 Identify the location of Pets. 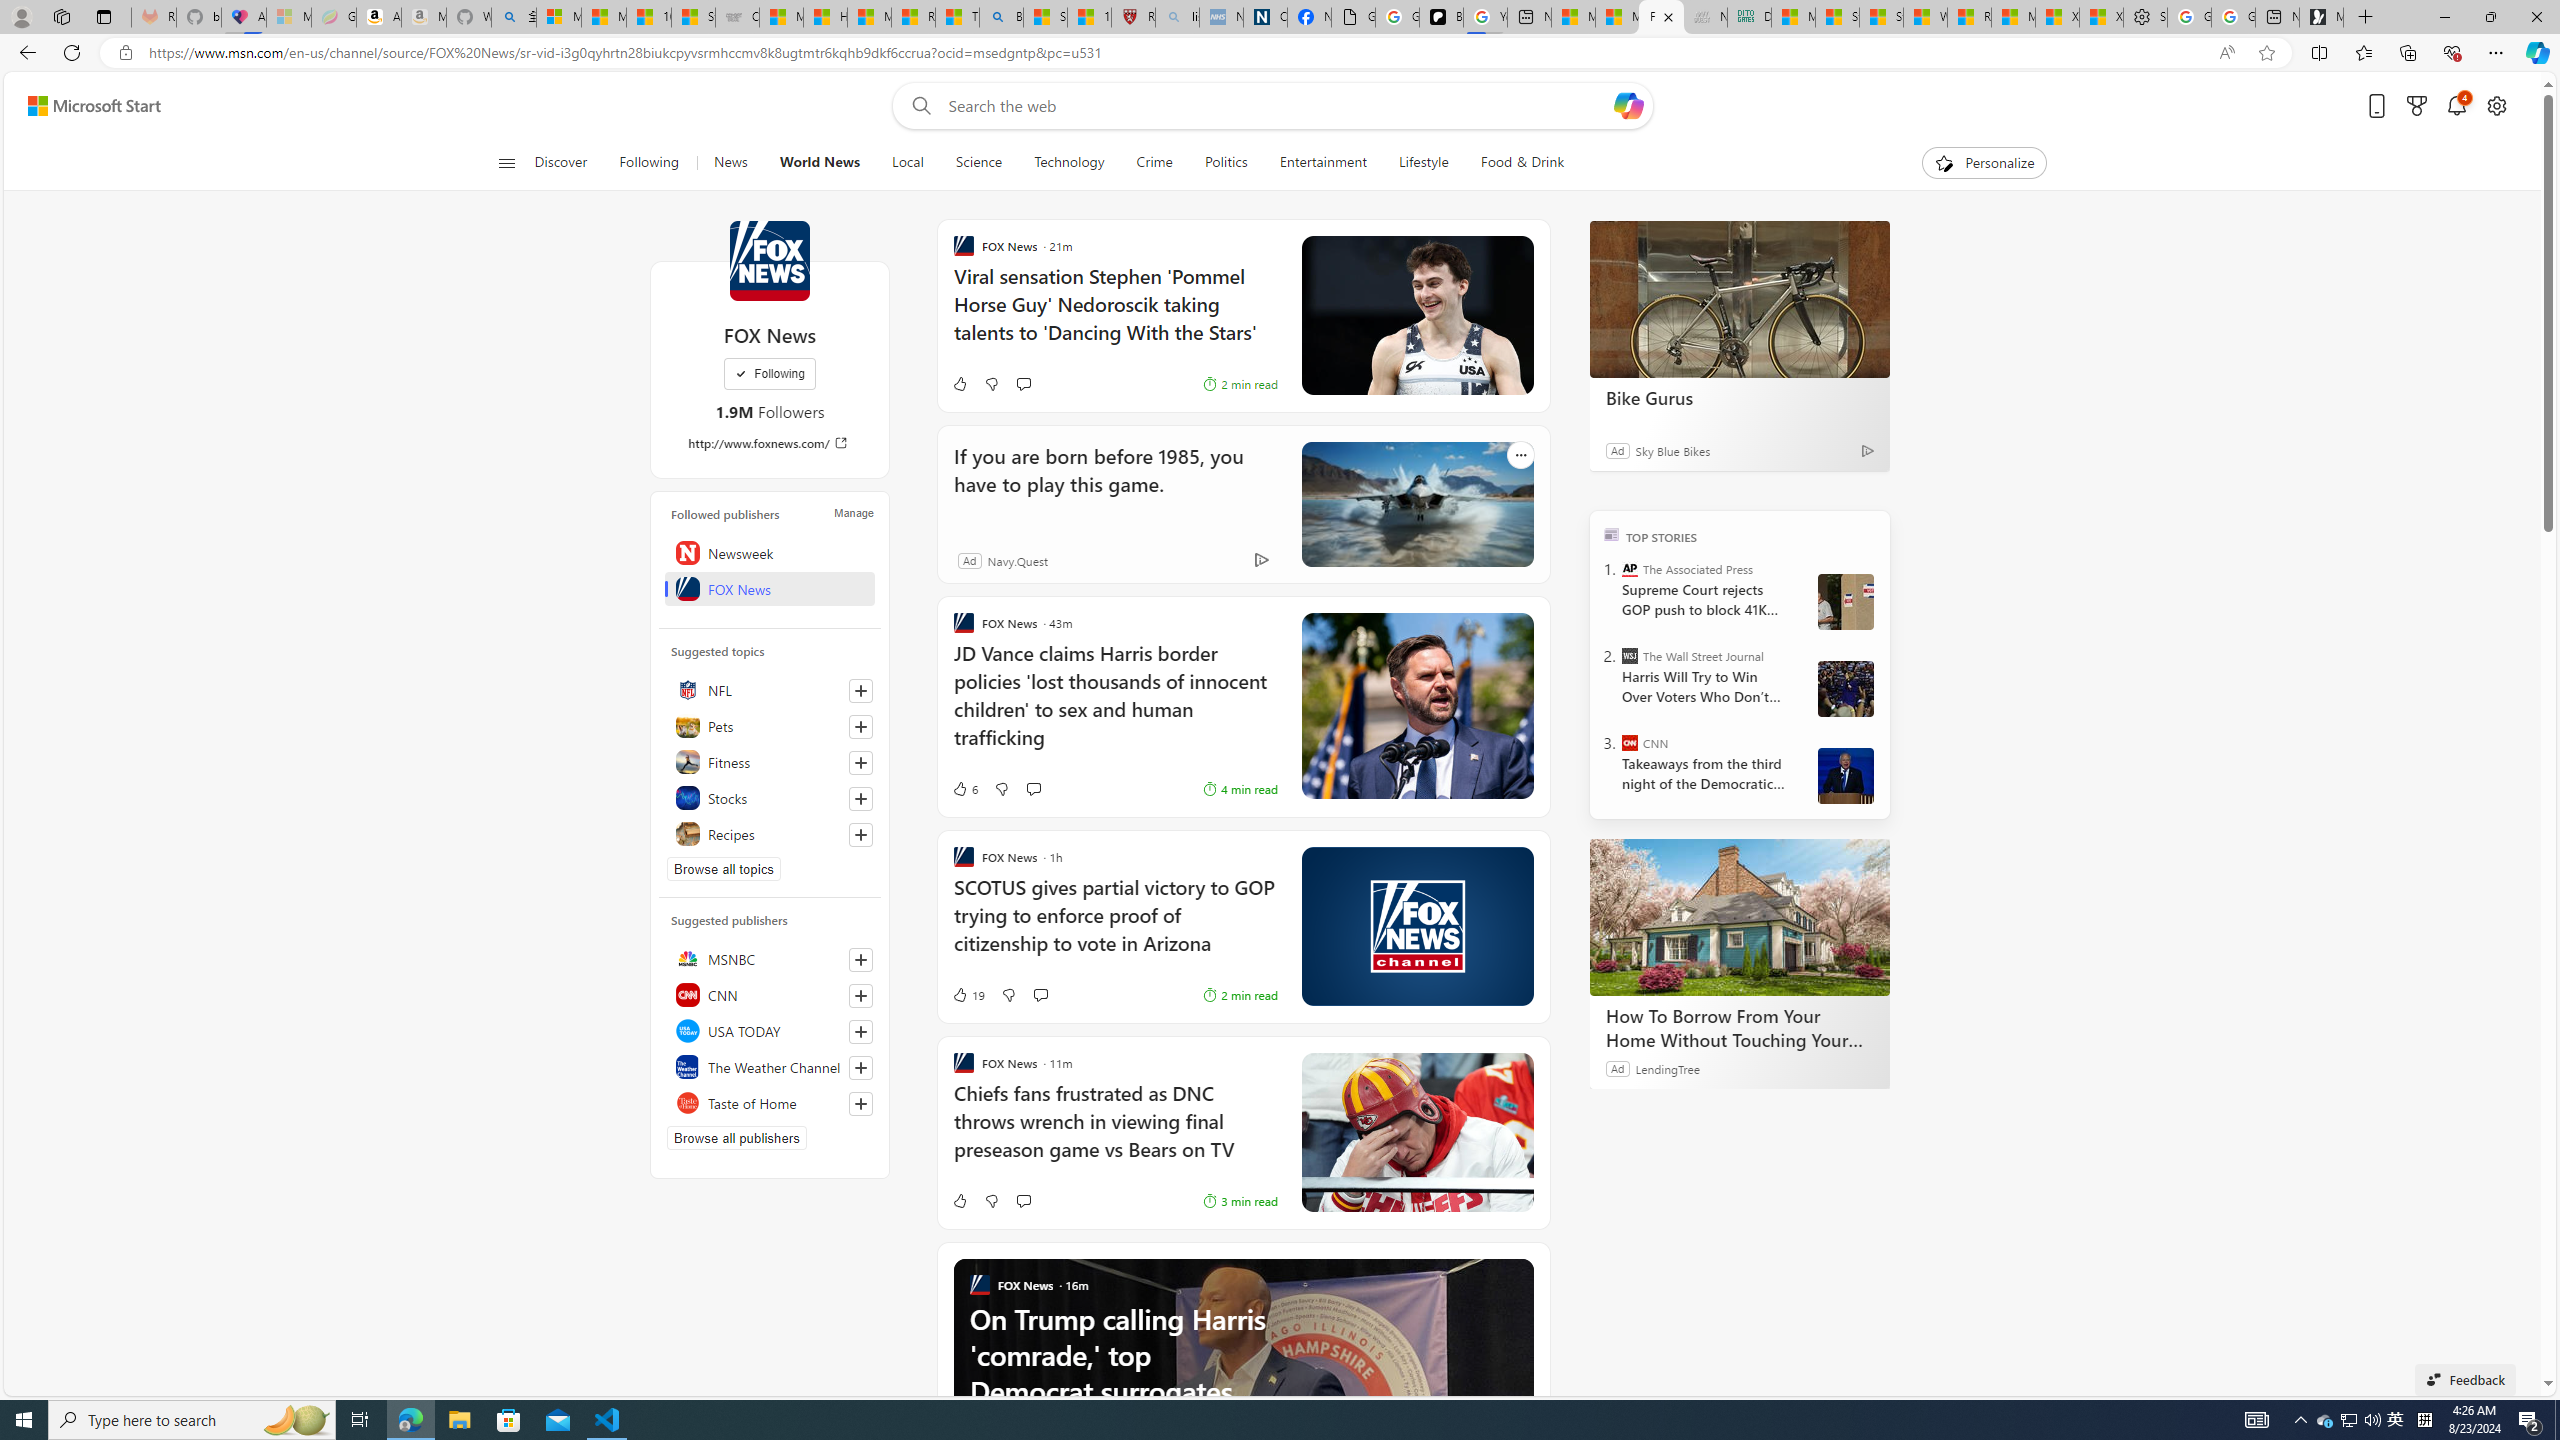
(770, 726).